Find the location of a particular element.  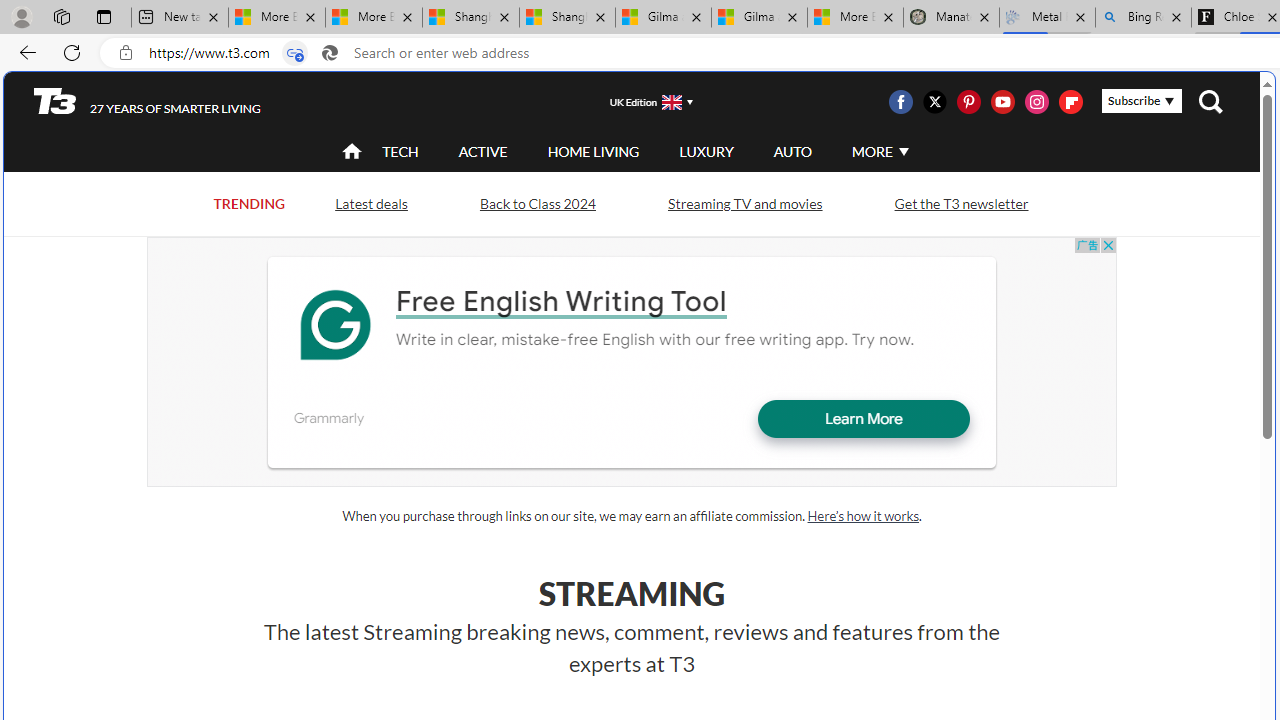

UK Edition is located at coordinates (643, 101).